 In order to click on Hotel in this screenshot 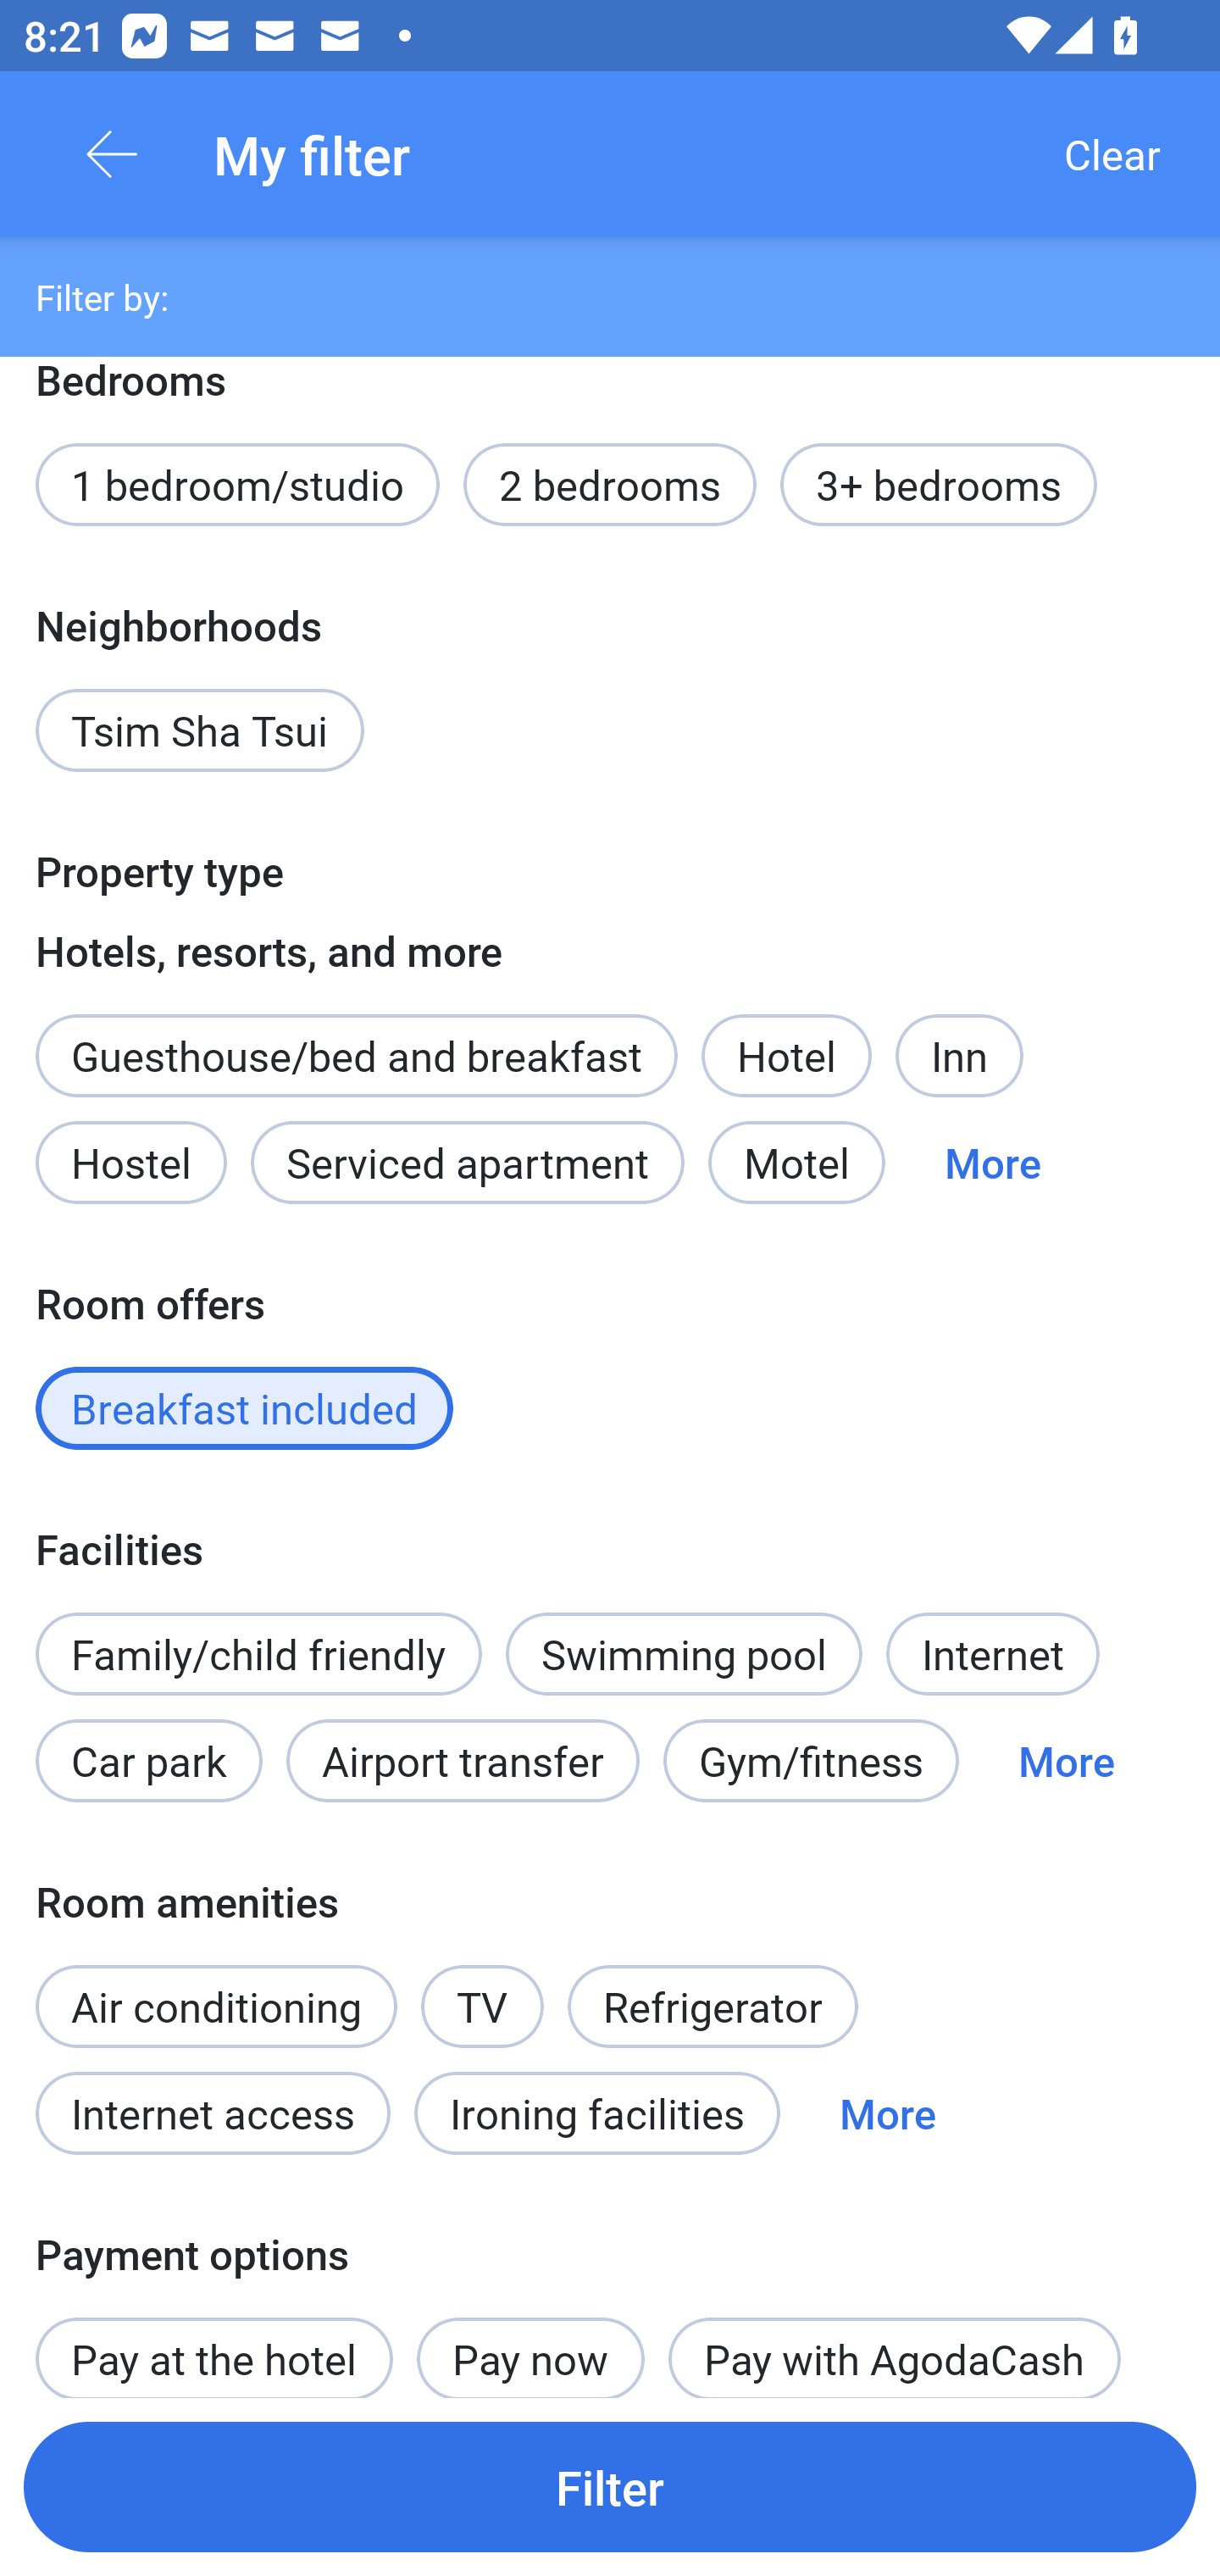, I will do `click(786, 1056)`.